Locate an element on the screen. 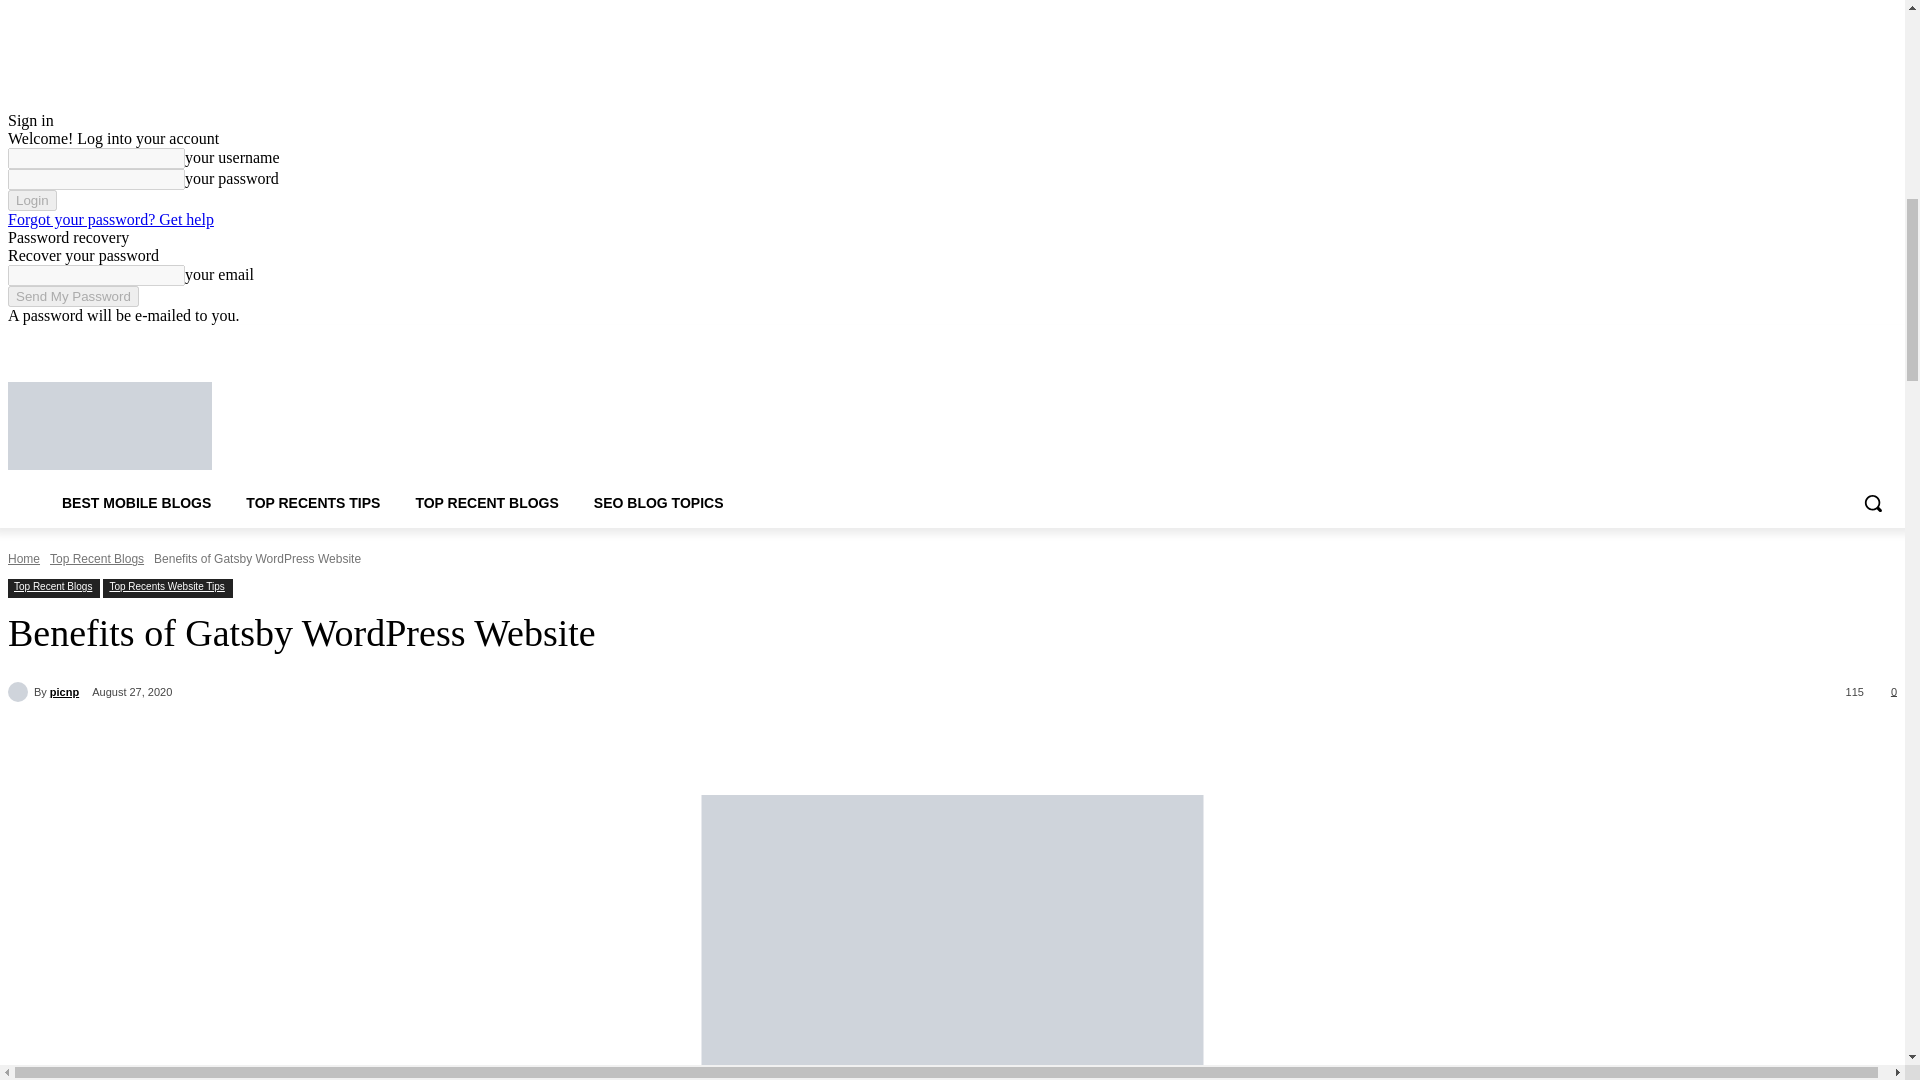 This screenshot has width=1920, height=1080. Login is located at coordinates (32, 200).